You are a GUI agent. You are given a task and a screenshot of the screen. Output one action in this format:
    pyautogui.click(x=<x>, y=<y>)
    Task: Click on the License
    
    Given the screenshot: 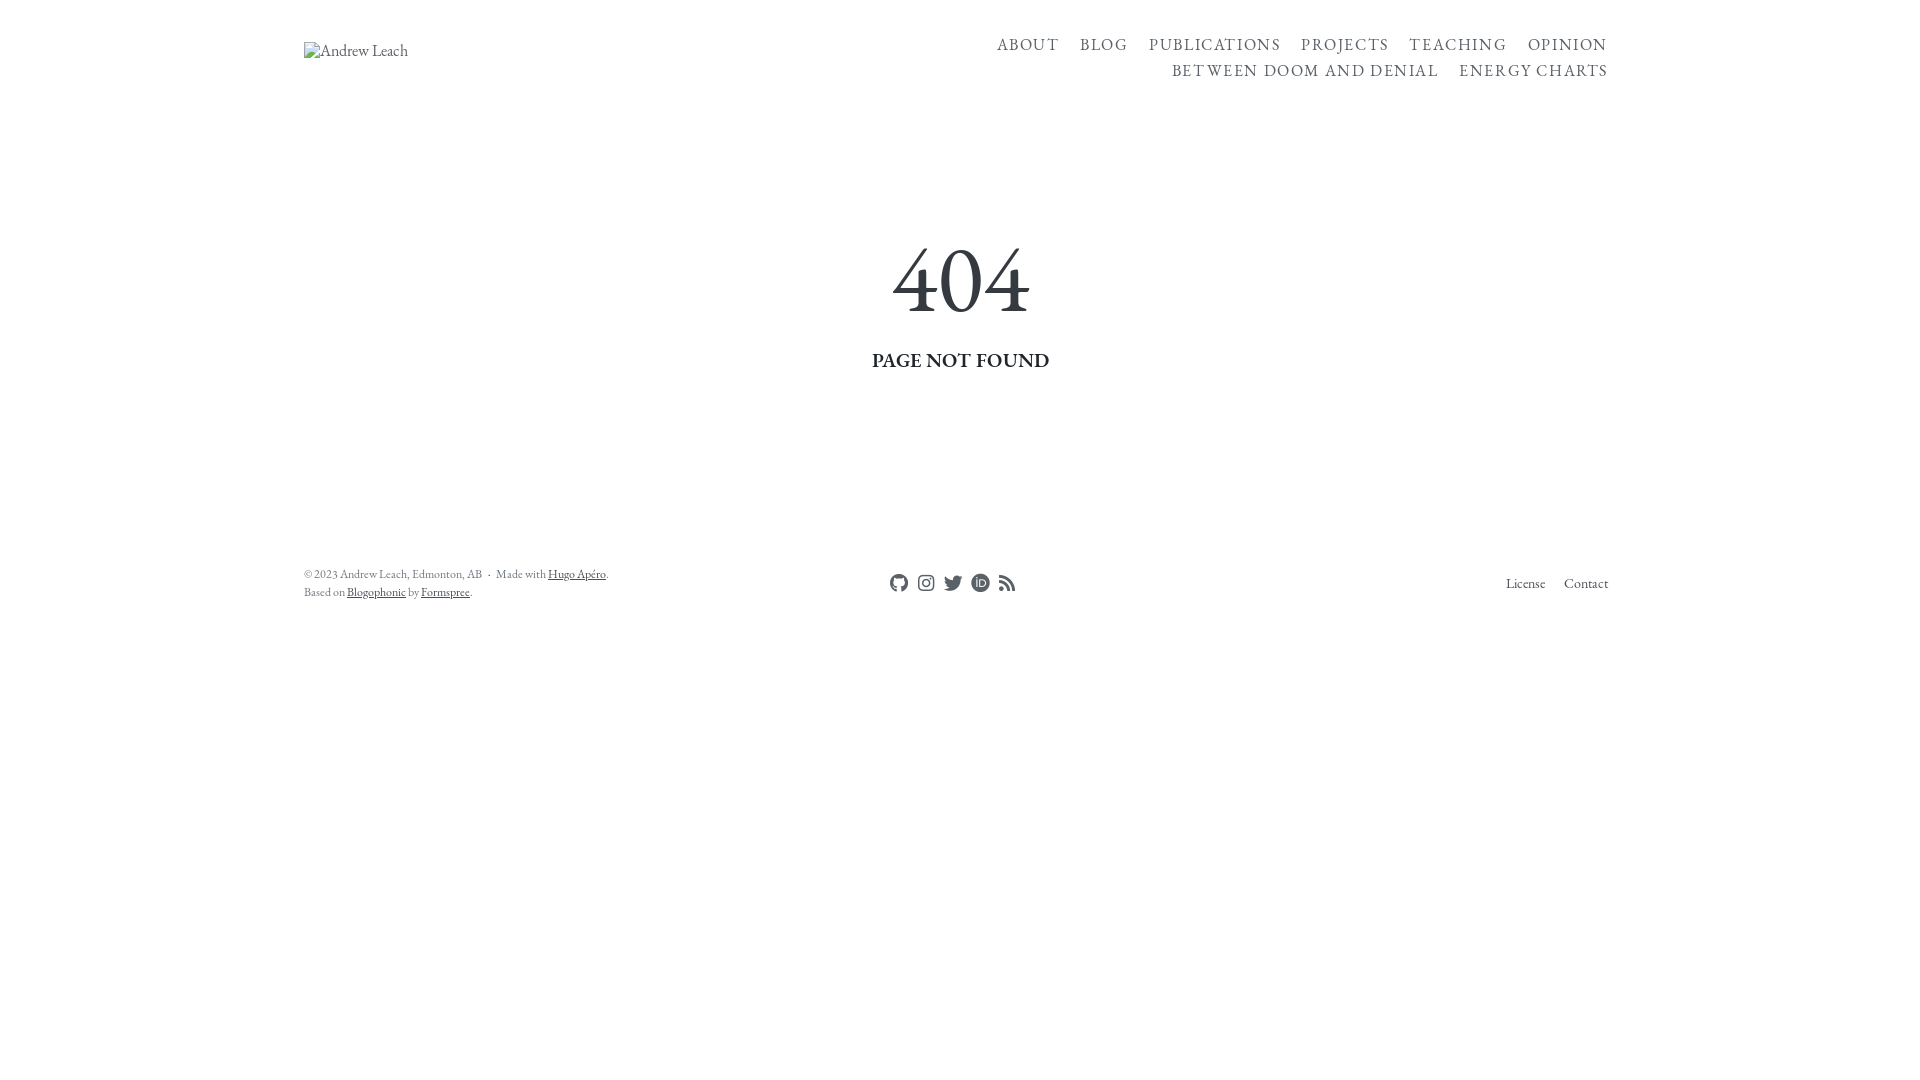 What is the action you would take?
    pyautogui.click(x=1526, y=583)
    